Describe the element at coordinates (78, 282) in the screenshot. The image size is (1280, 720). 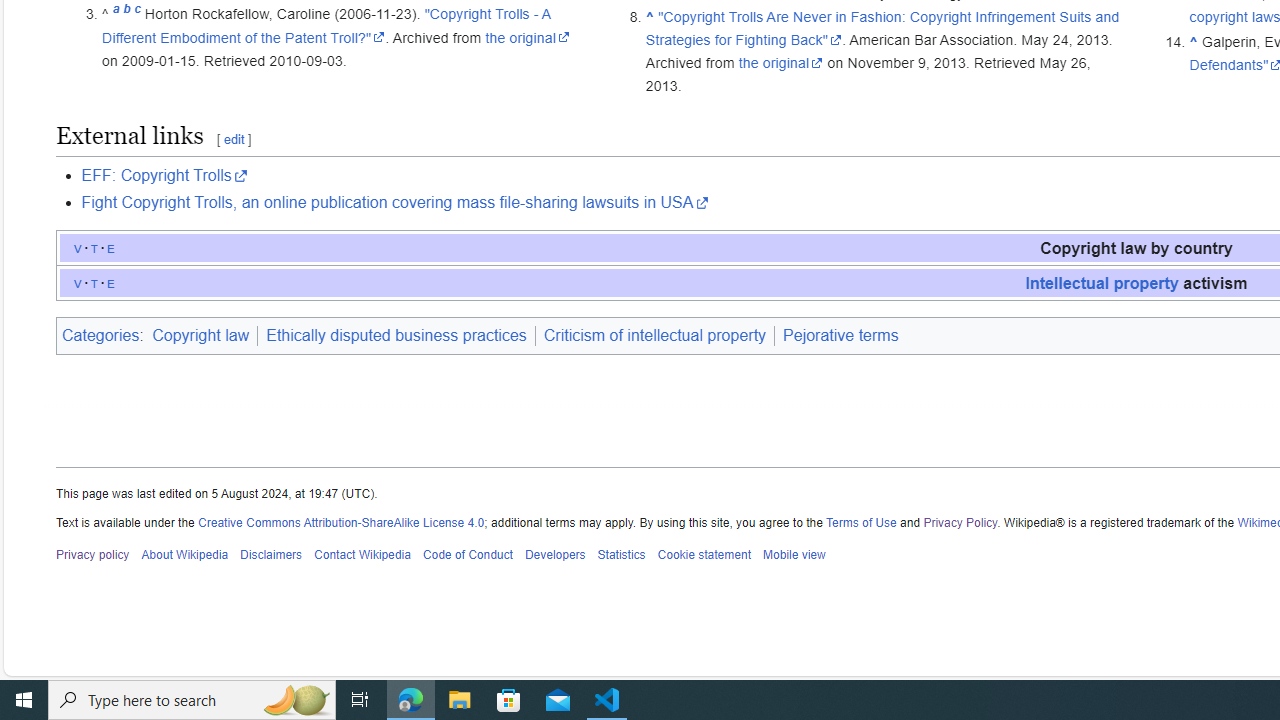
I see `v` at that location.